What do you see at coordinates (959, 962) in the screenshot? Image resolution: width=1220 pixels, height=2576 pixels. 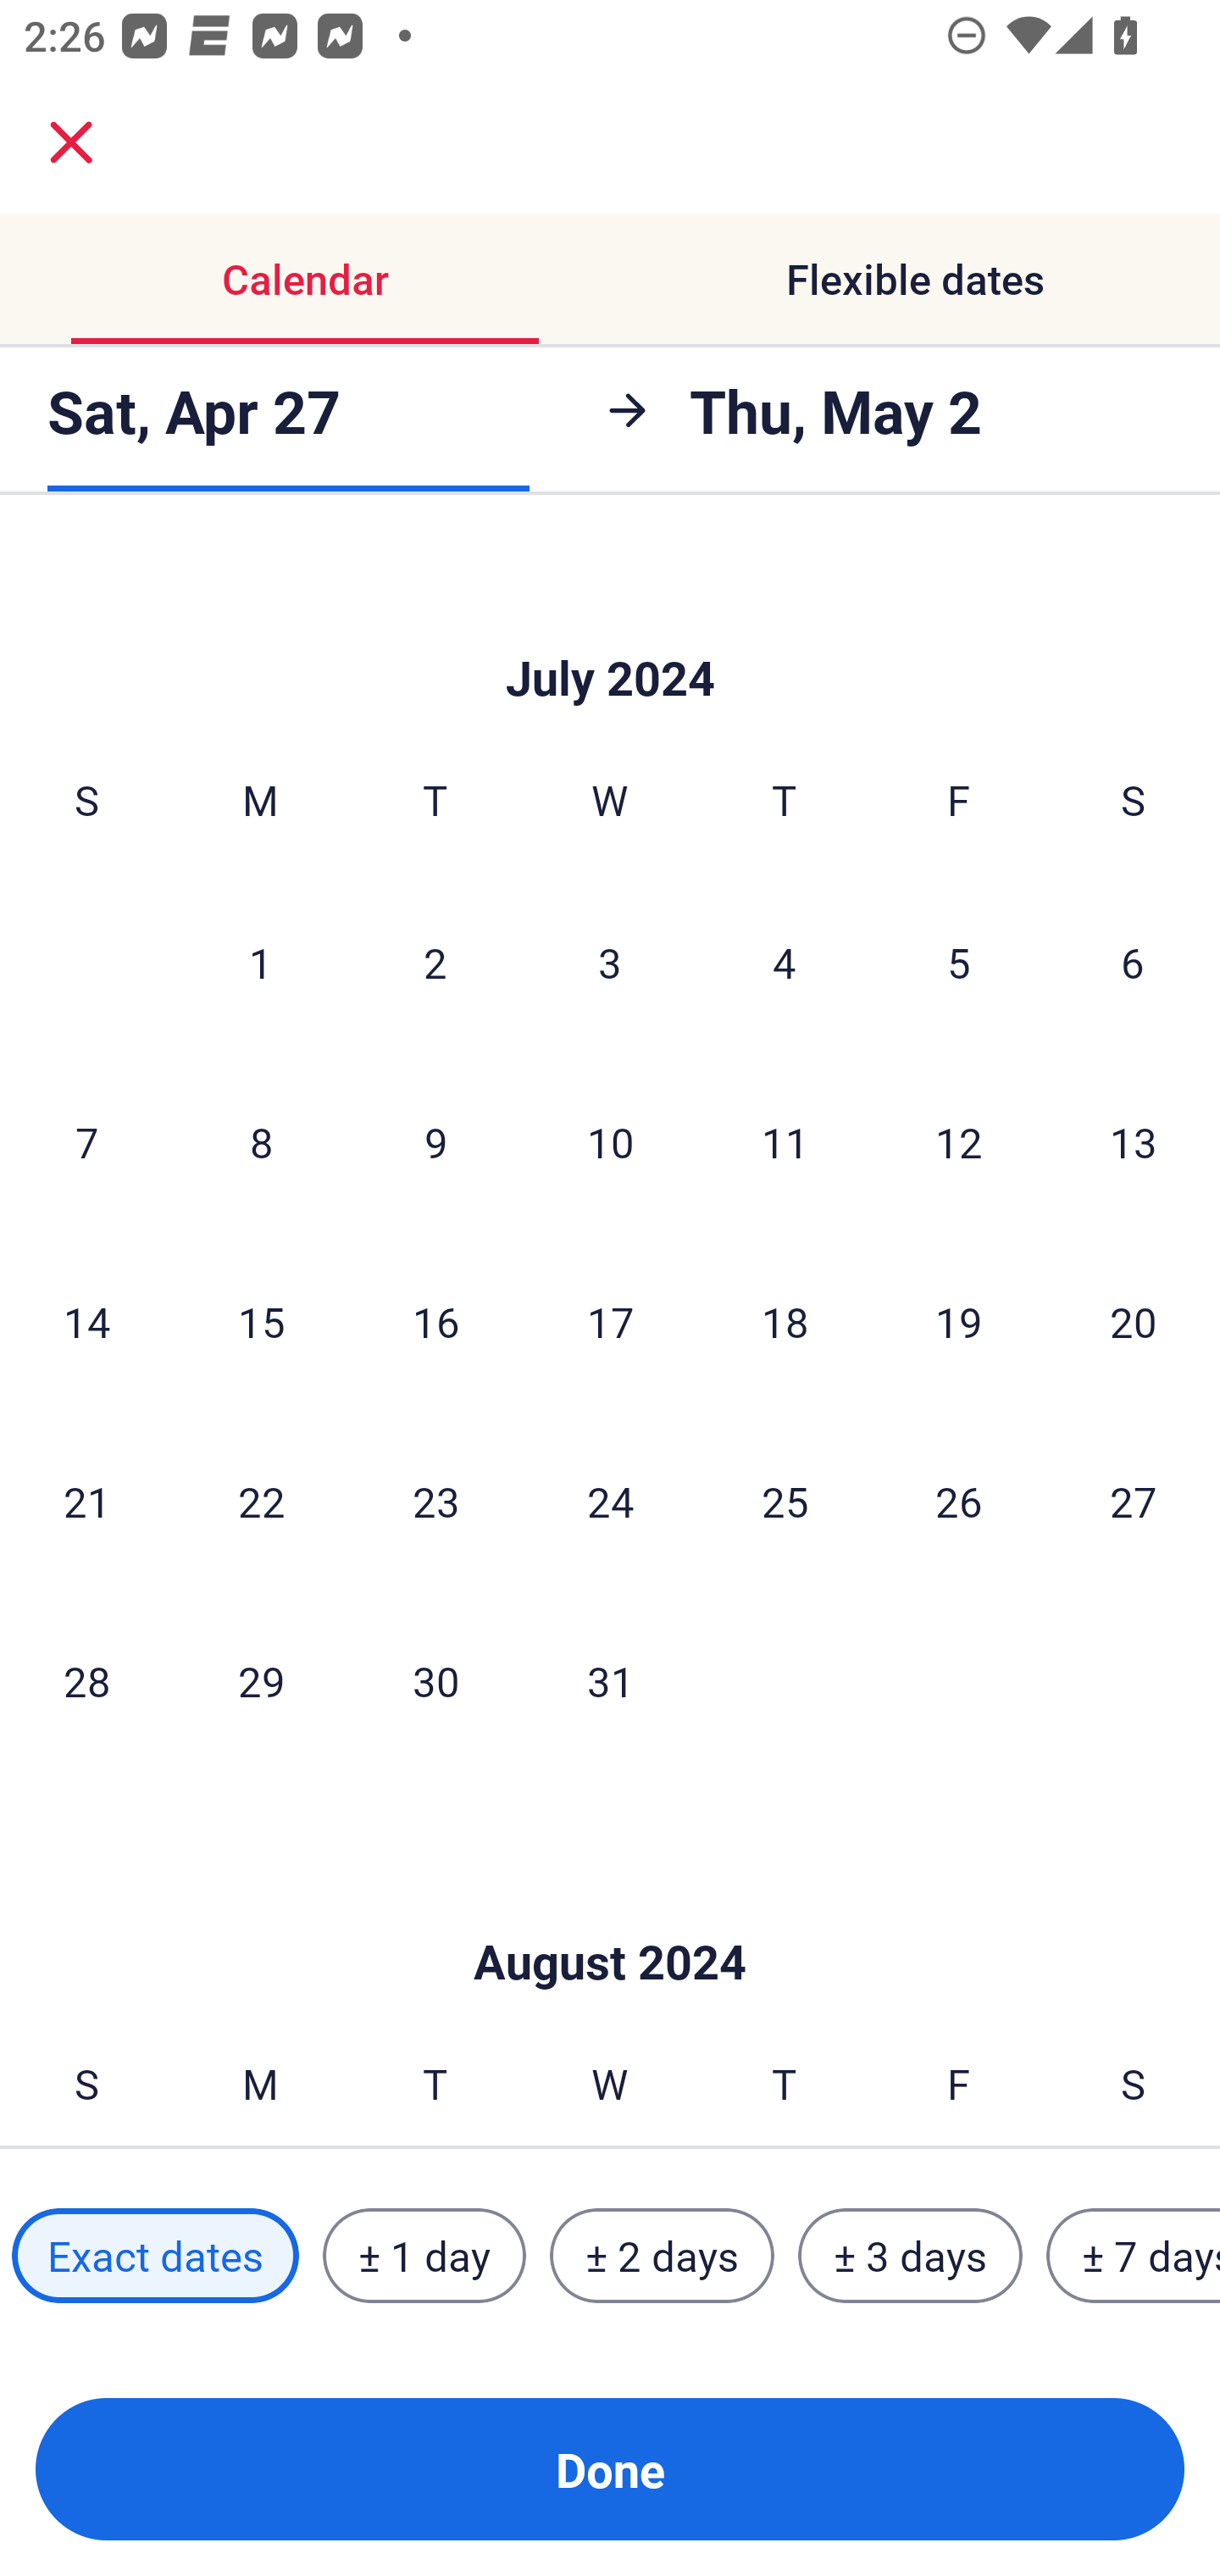 I see `5 Friday, July 5, 2024` at bounding box center [959, 962].